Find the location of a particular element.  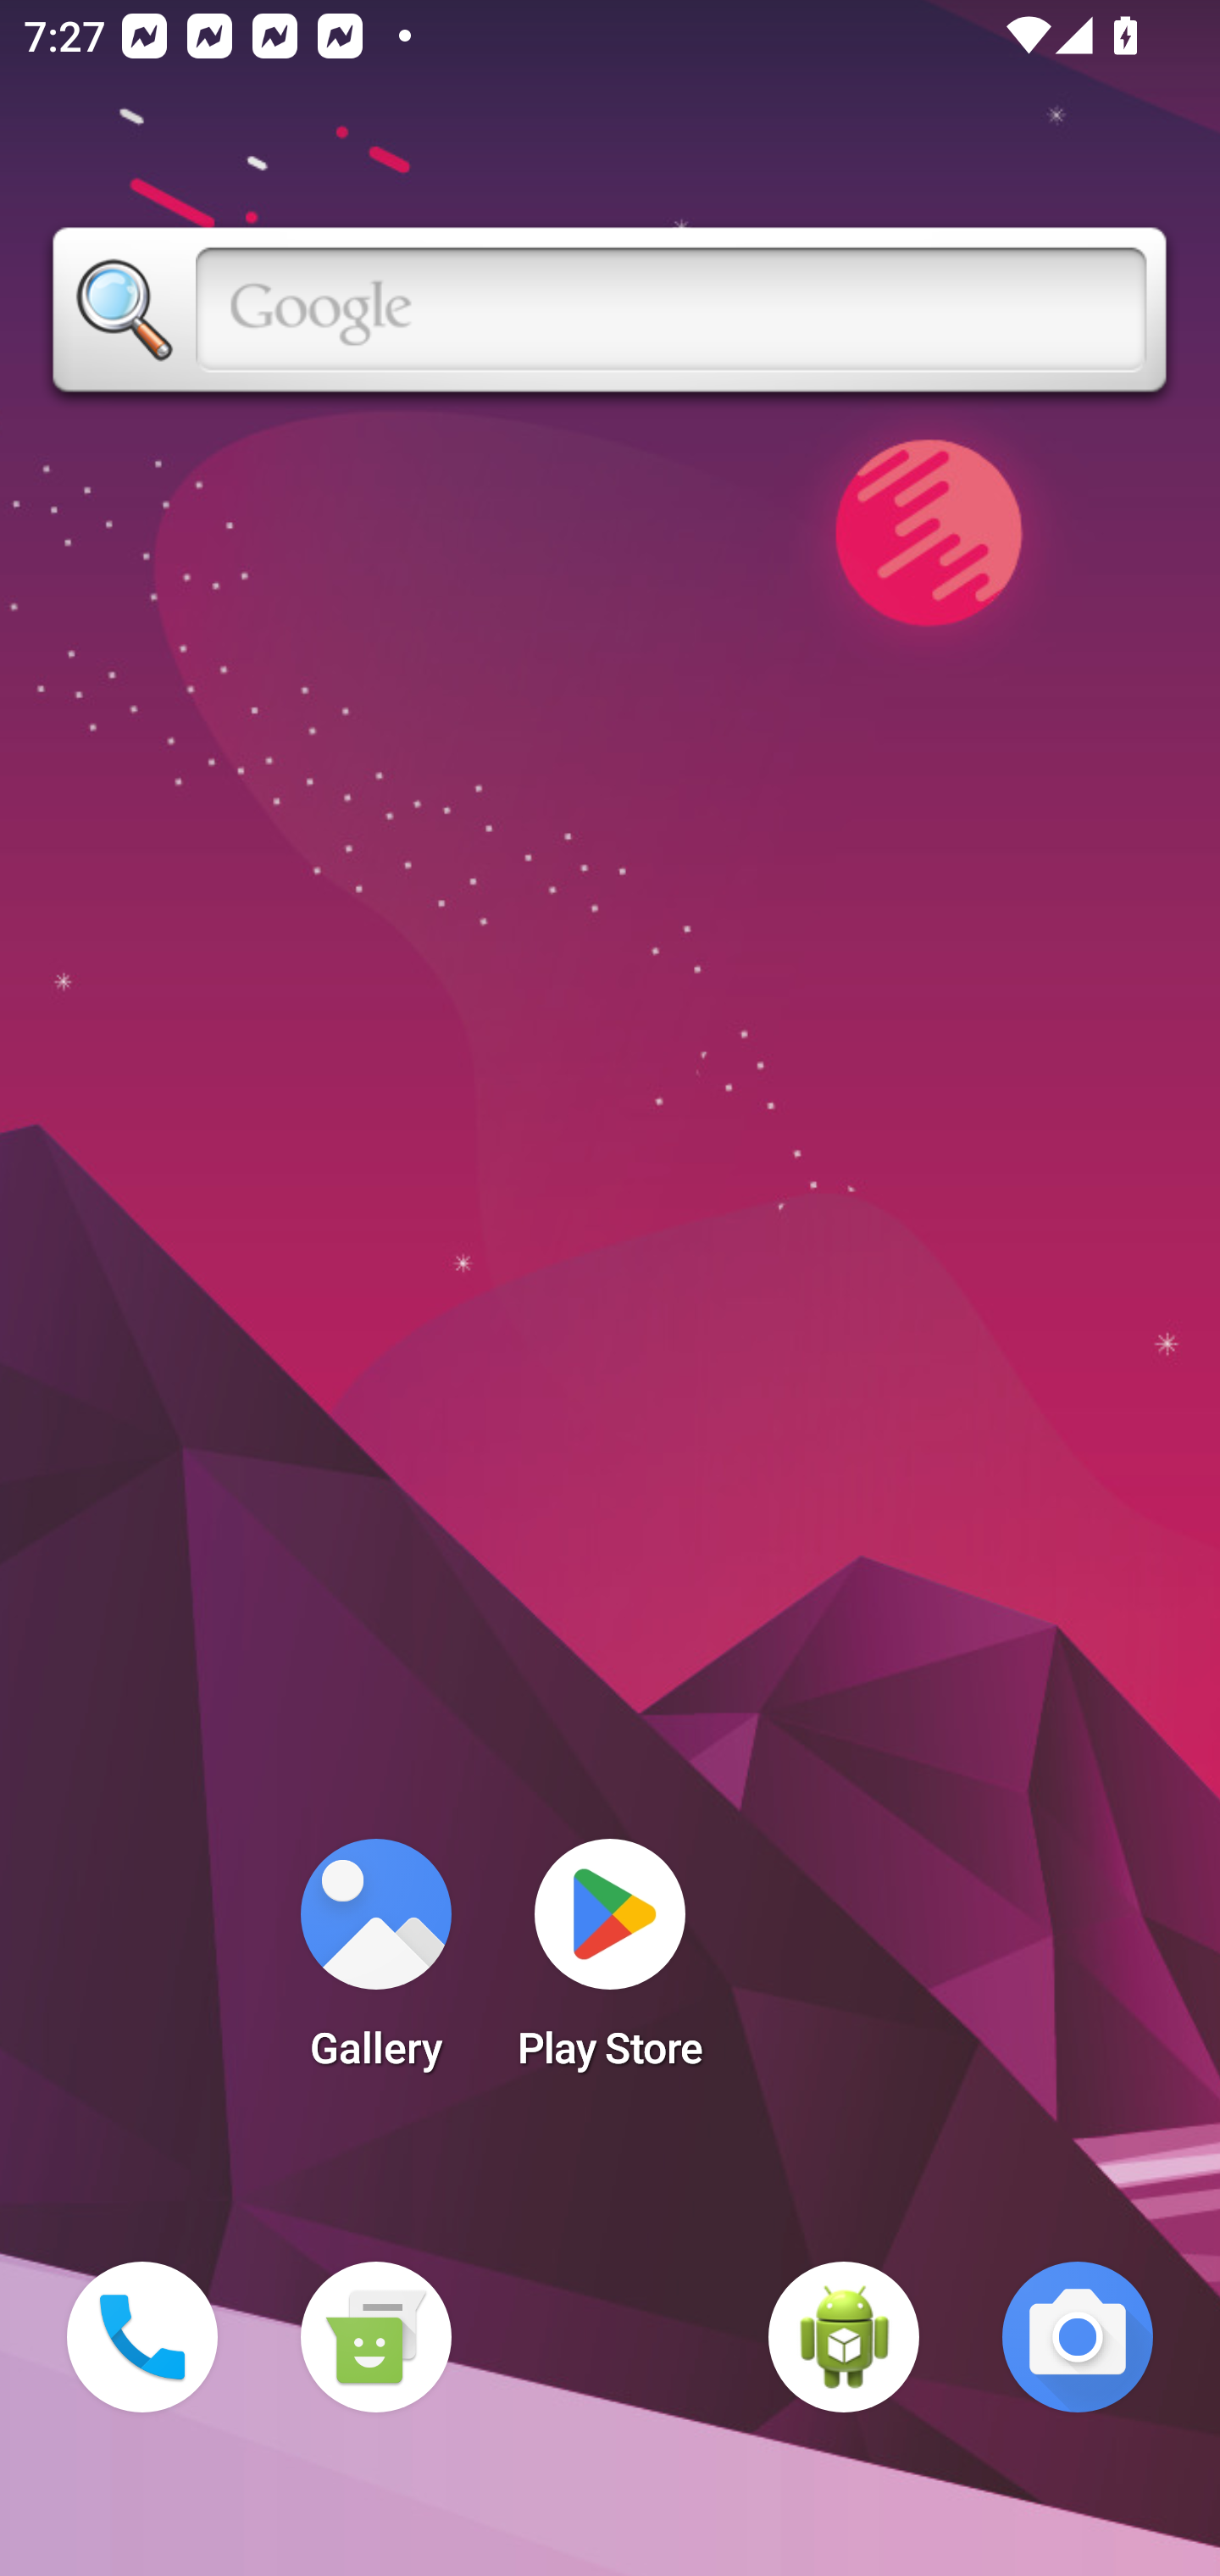

Phone is located at coordinates (142, 2337).